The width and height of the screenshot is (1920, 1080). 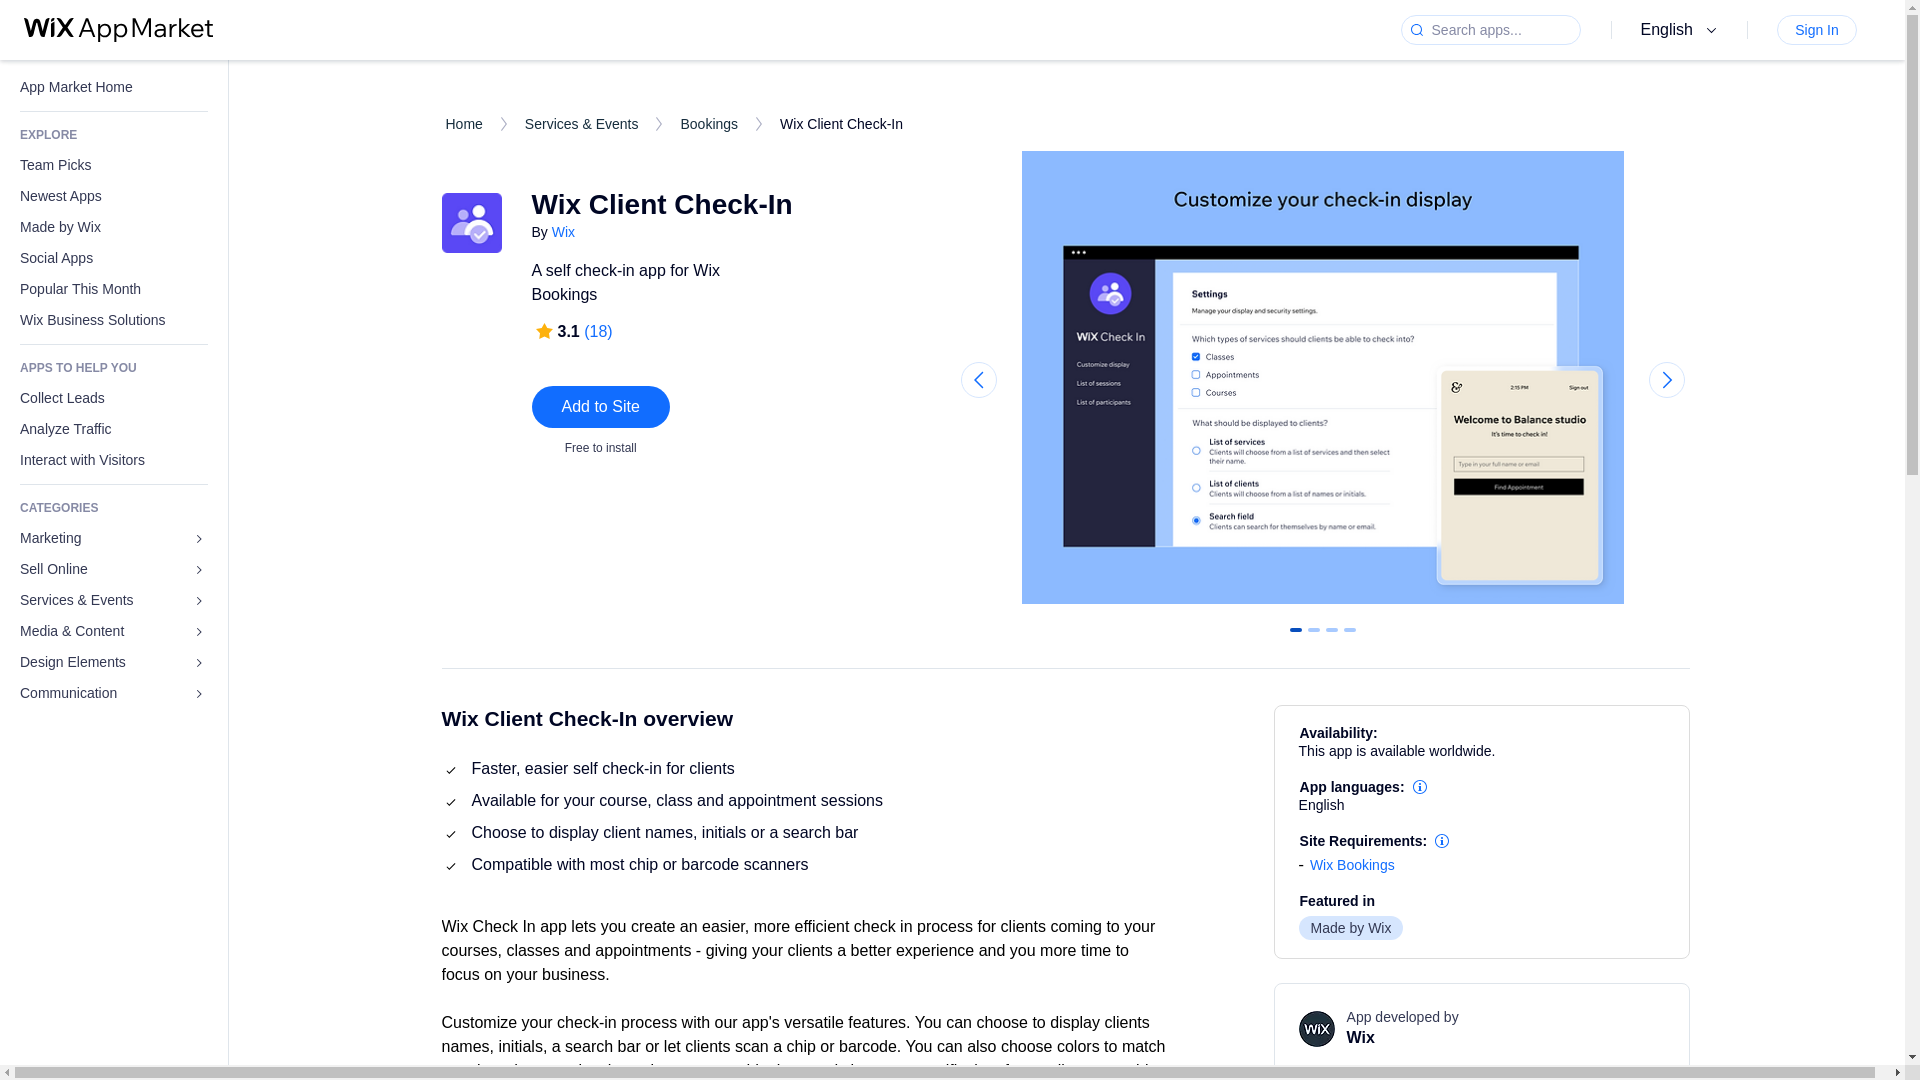 I want to click on Analyze Traffic, so click(x=114, y=428).